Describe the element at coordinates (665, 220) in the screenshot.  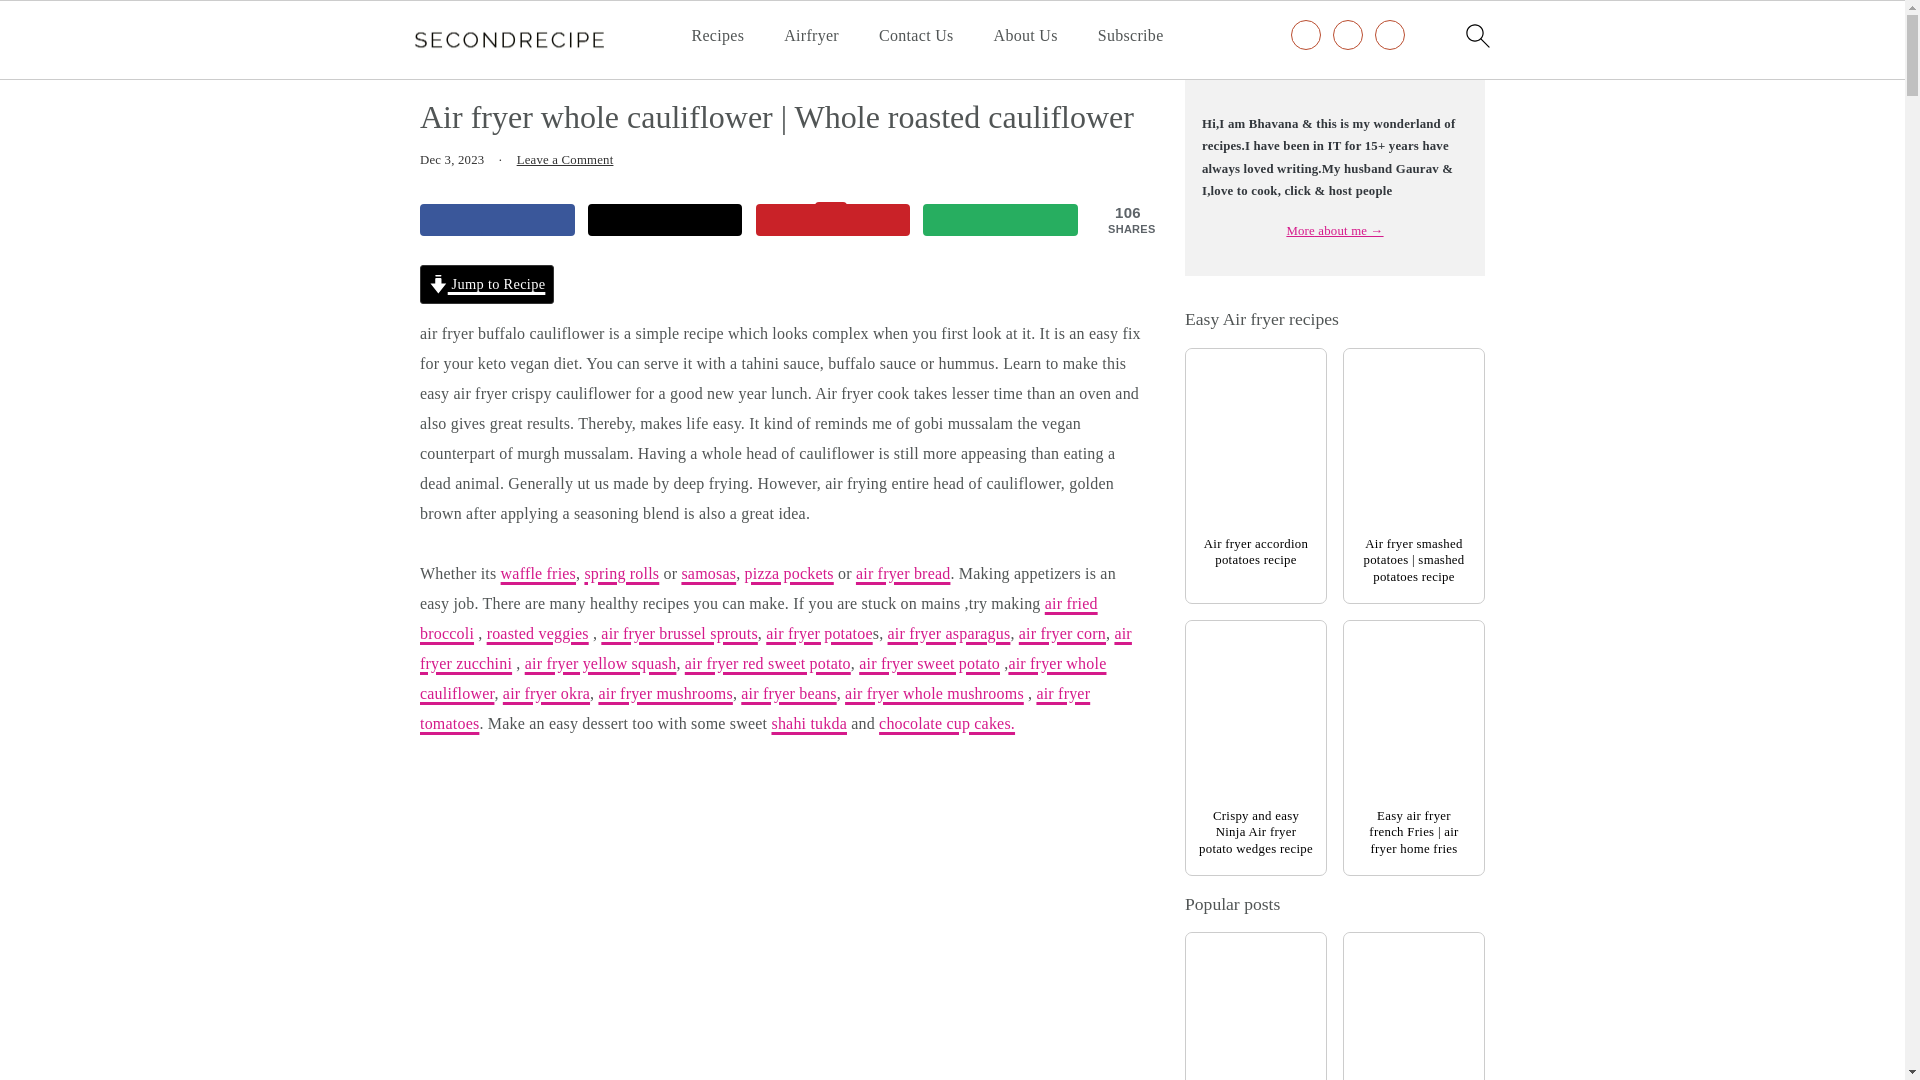
I see `Share on X` at that location.